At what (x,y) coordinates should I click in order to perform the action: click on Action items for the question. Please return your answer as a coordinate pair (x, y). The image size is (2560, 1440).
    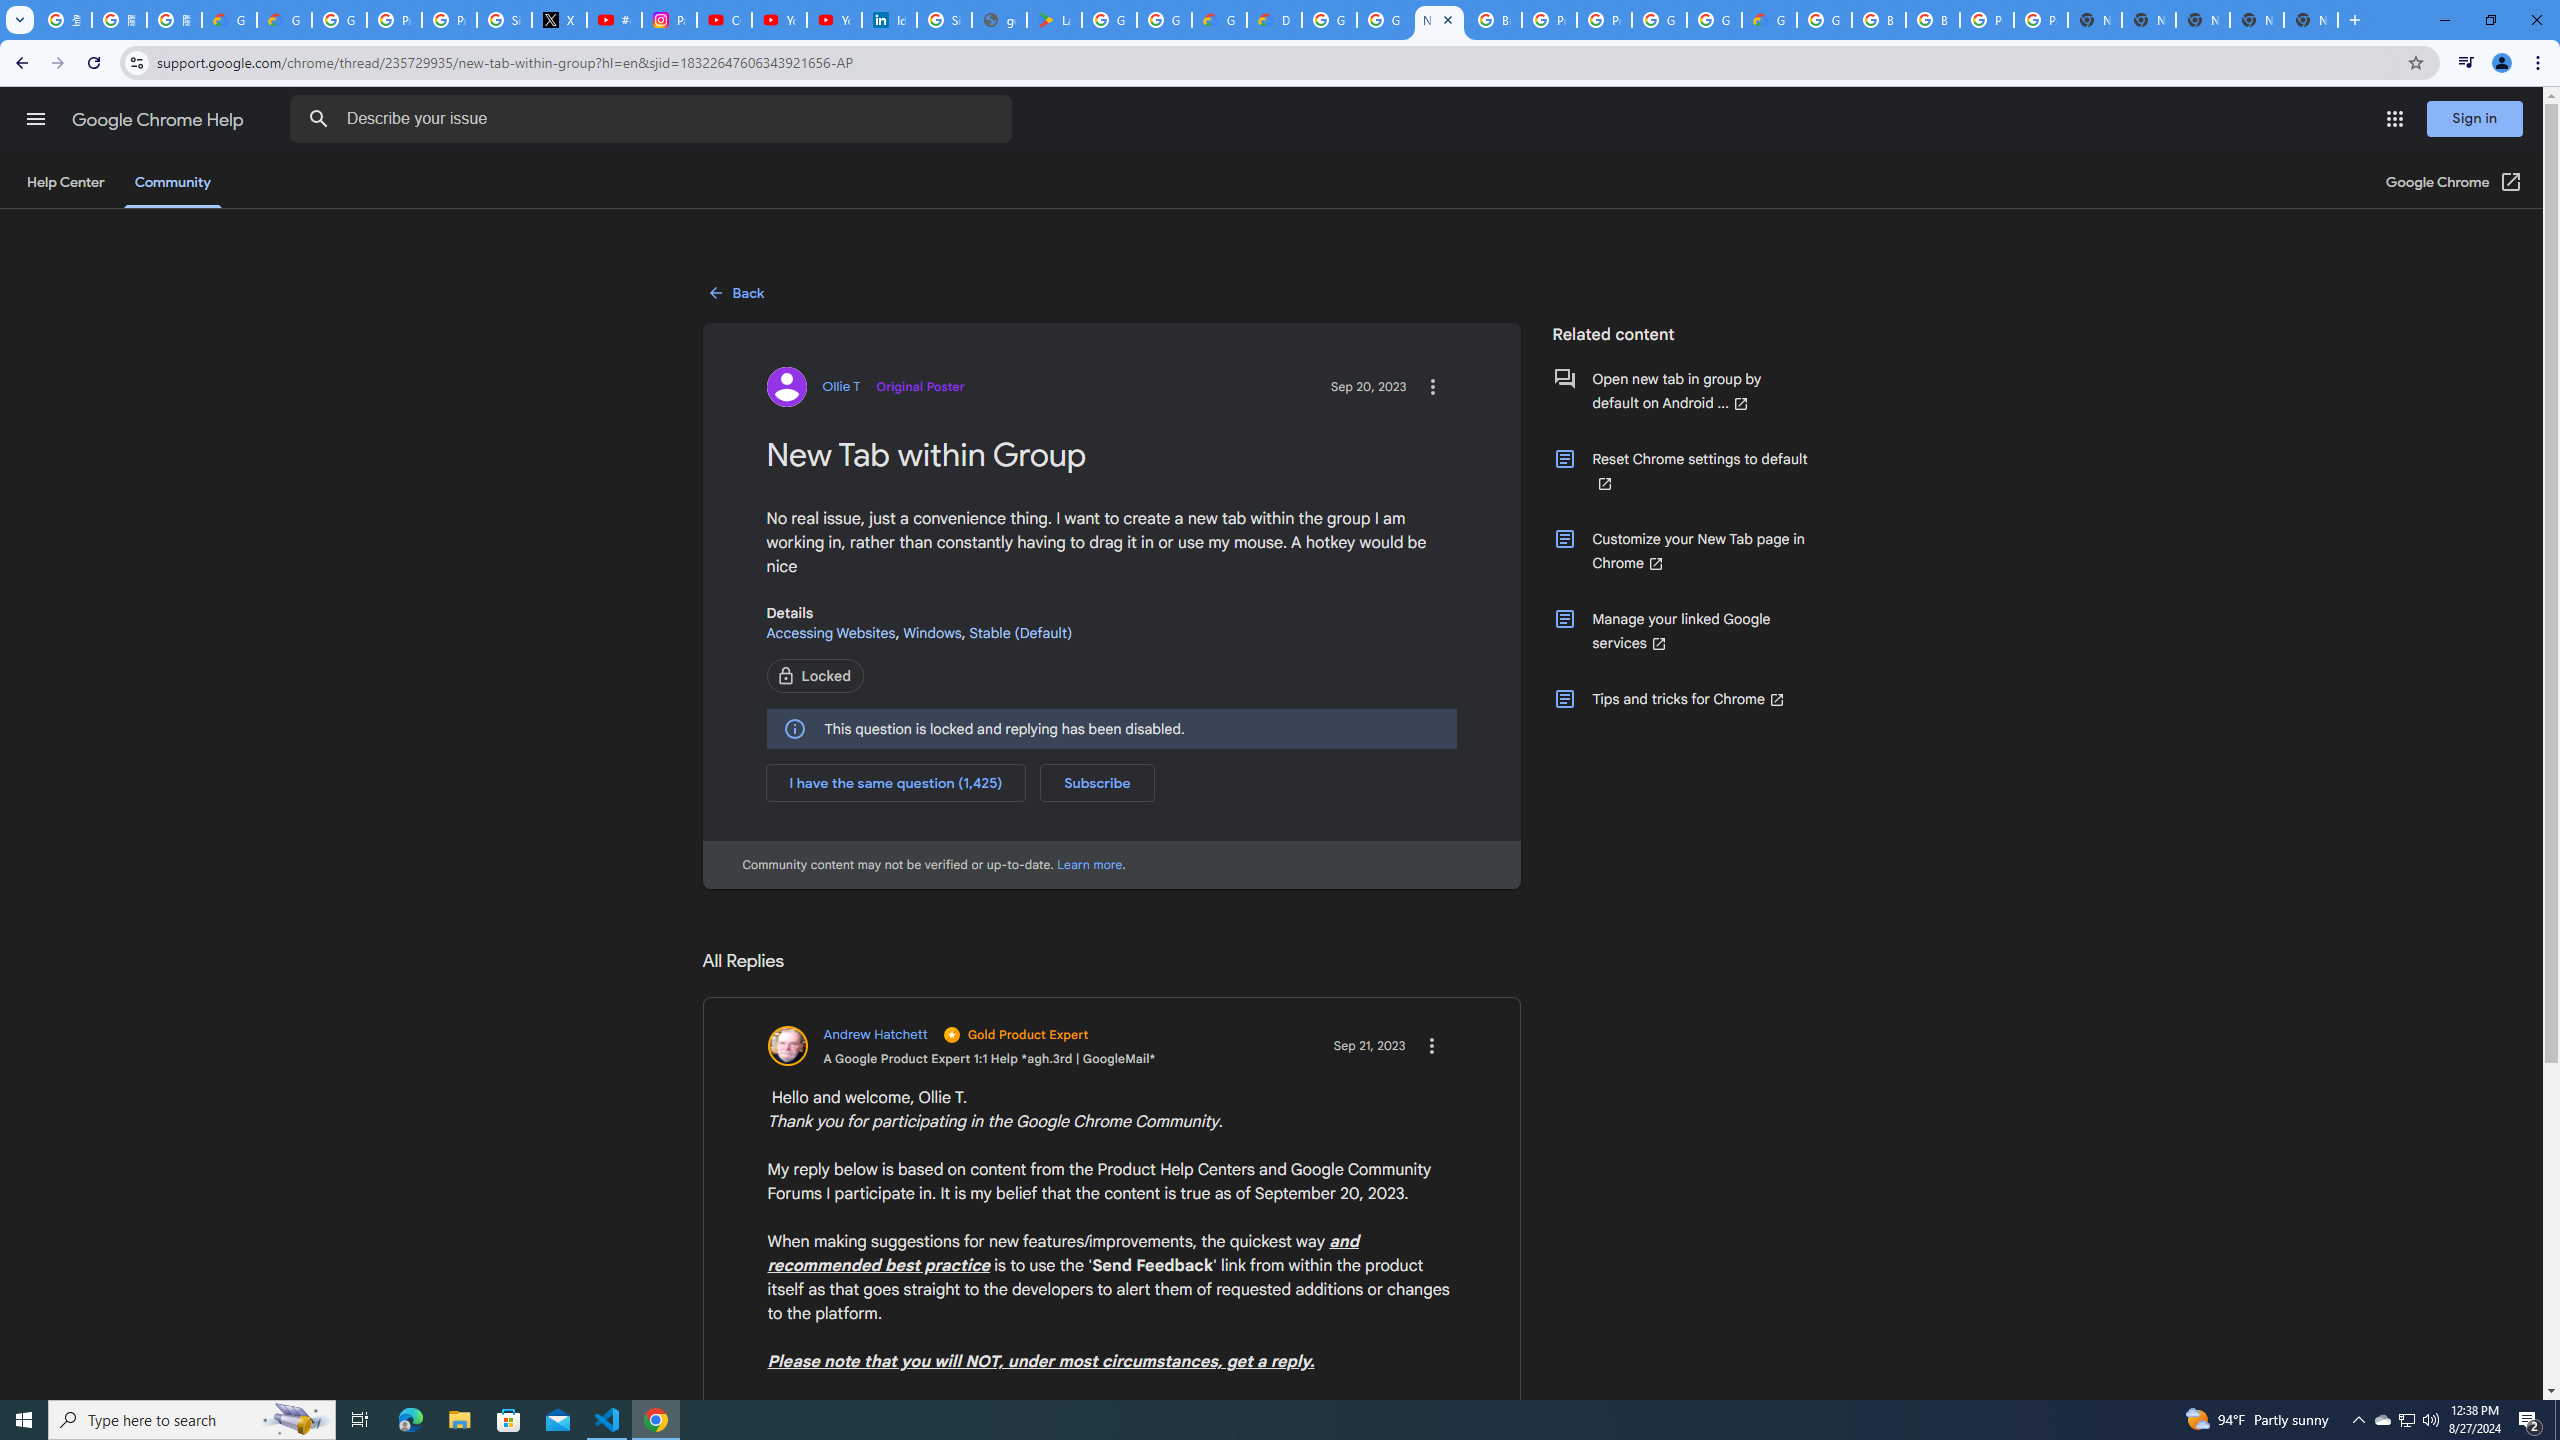
    Looking at the image, I should click on (1432, 386).